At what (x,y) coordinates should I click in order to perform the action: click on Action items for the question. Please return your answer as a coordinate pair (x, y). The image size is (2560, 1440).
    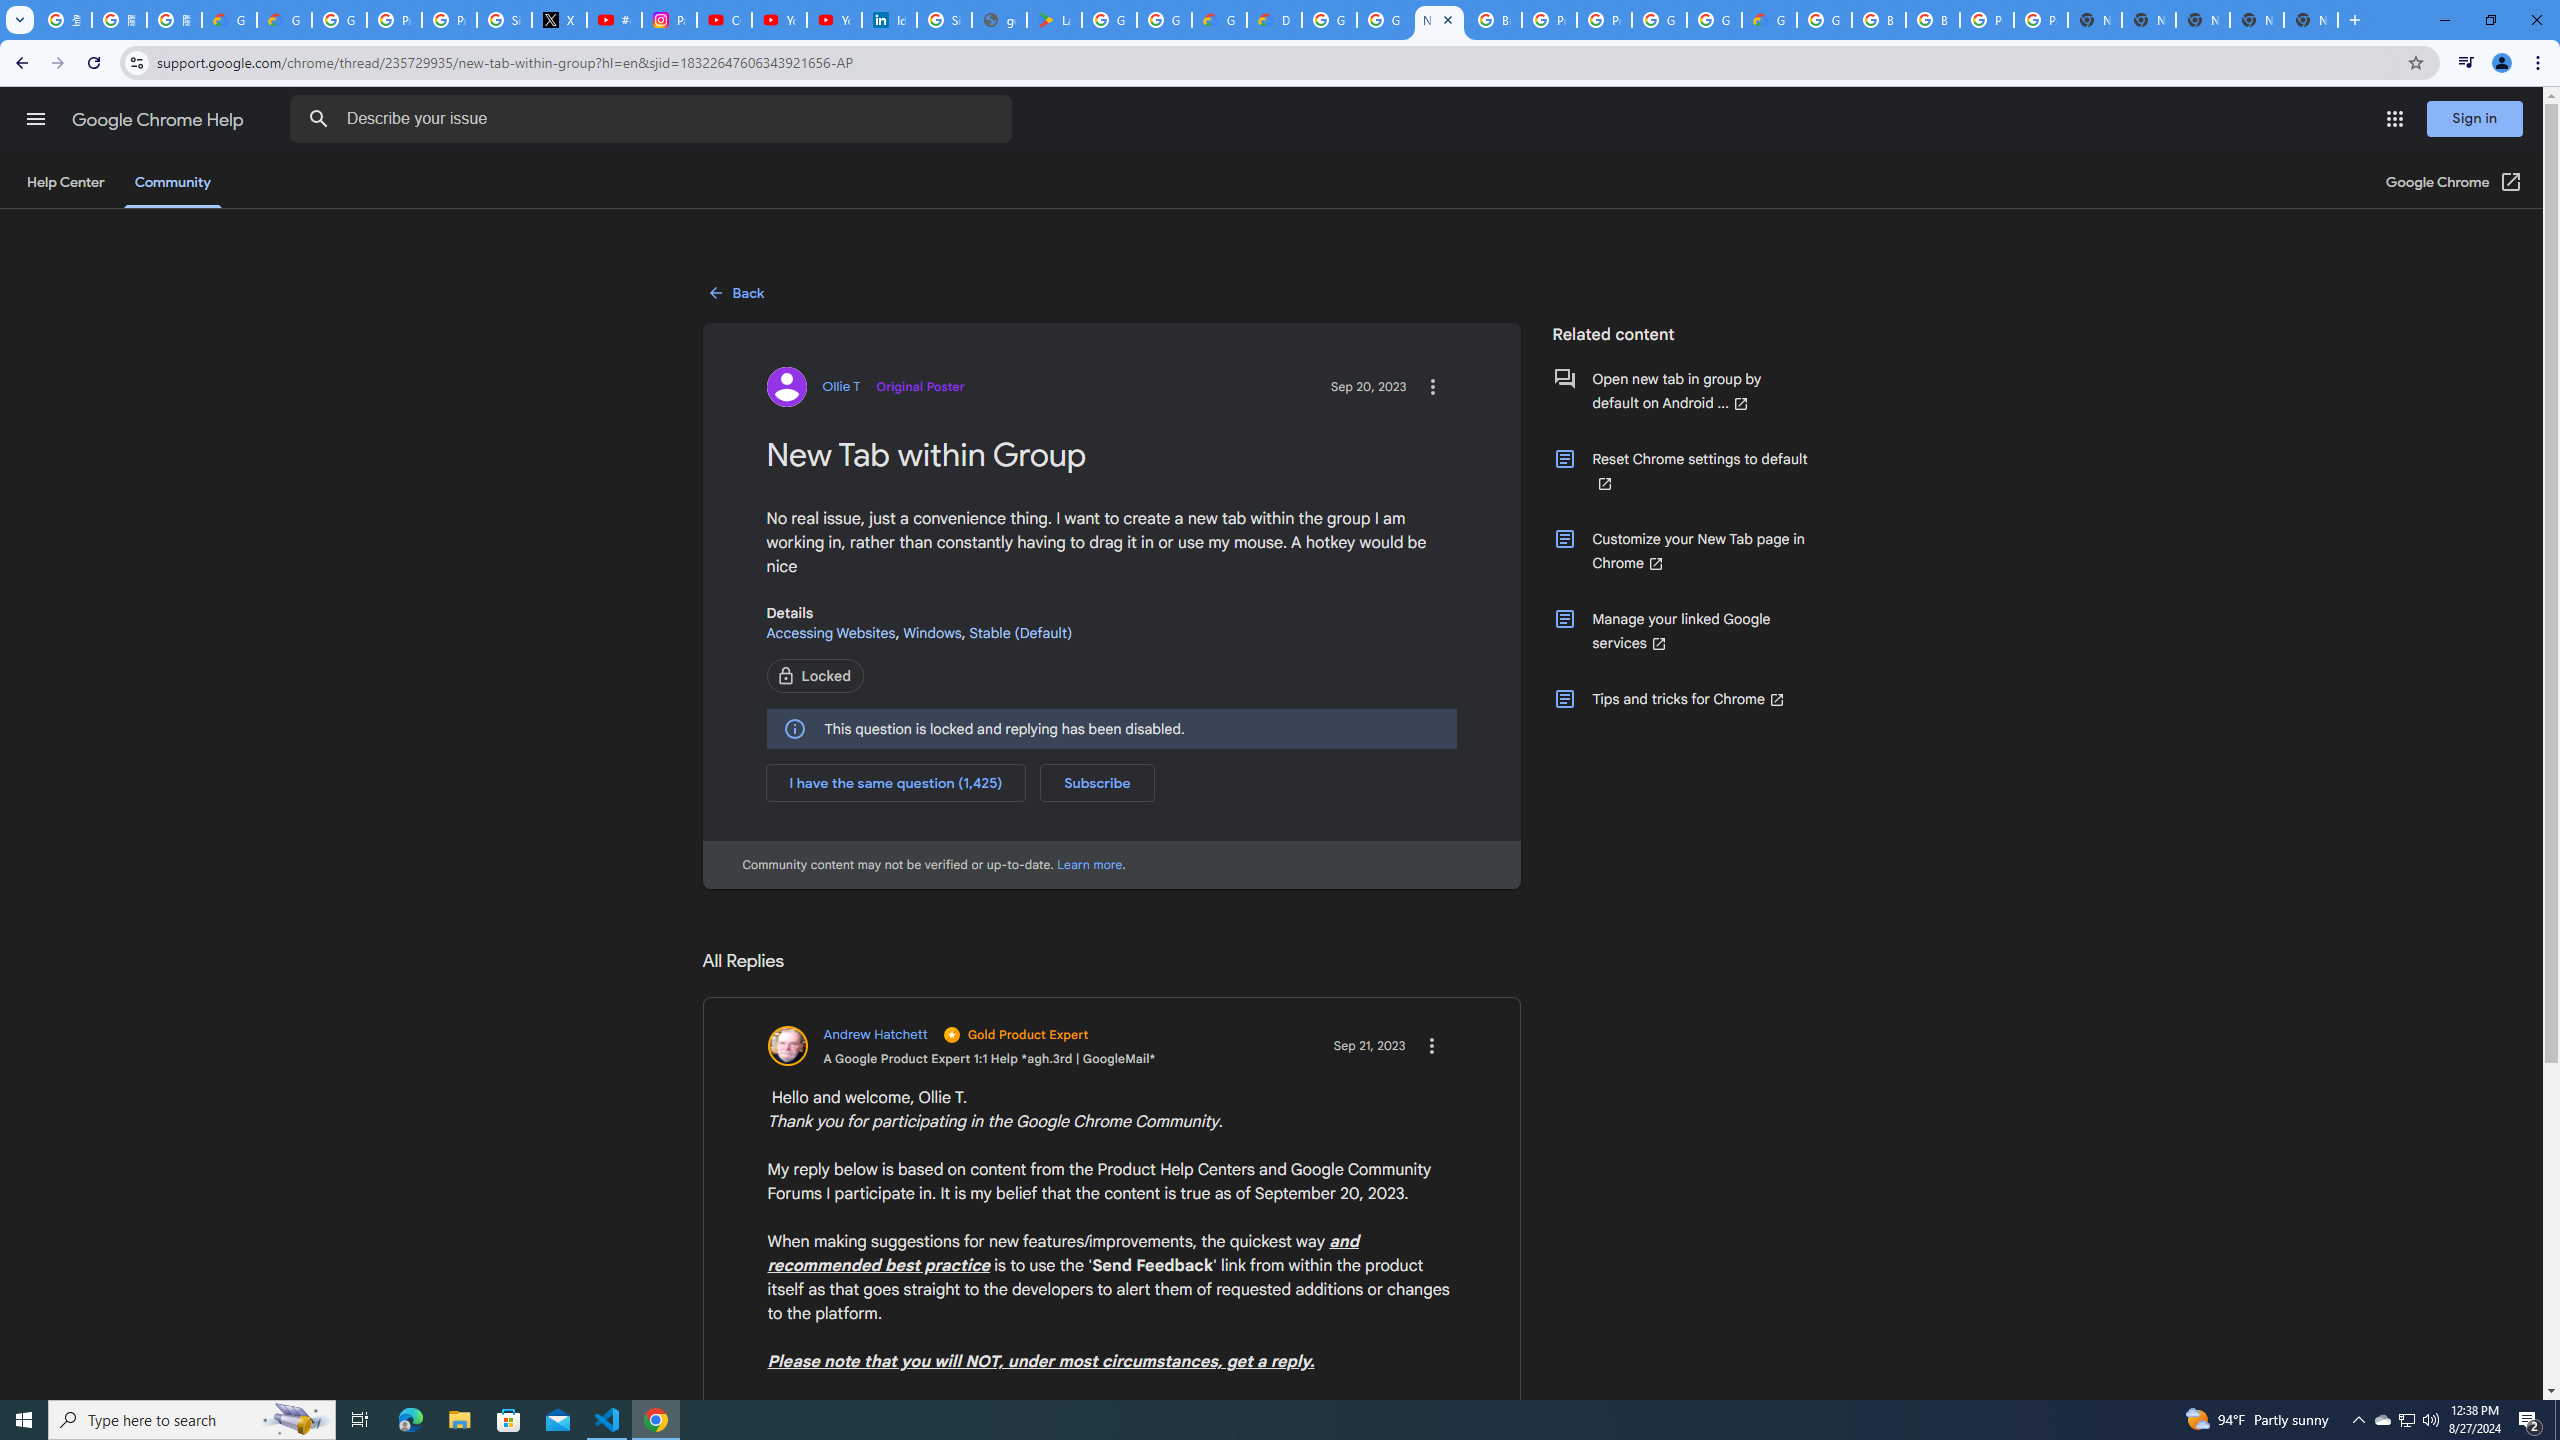
    Looking at the image, I should click on (1432, 386).